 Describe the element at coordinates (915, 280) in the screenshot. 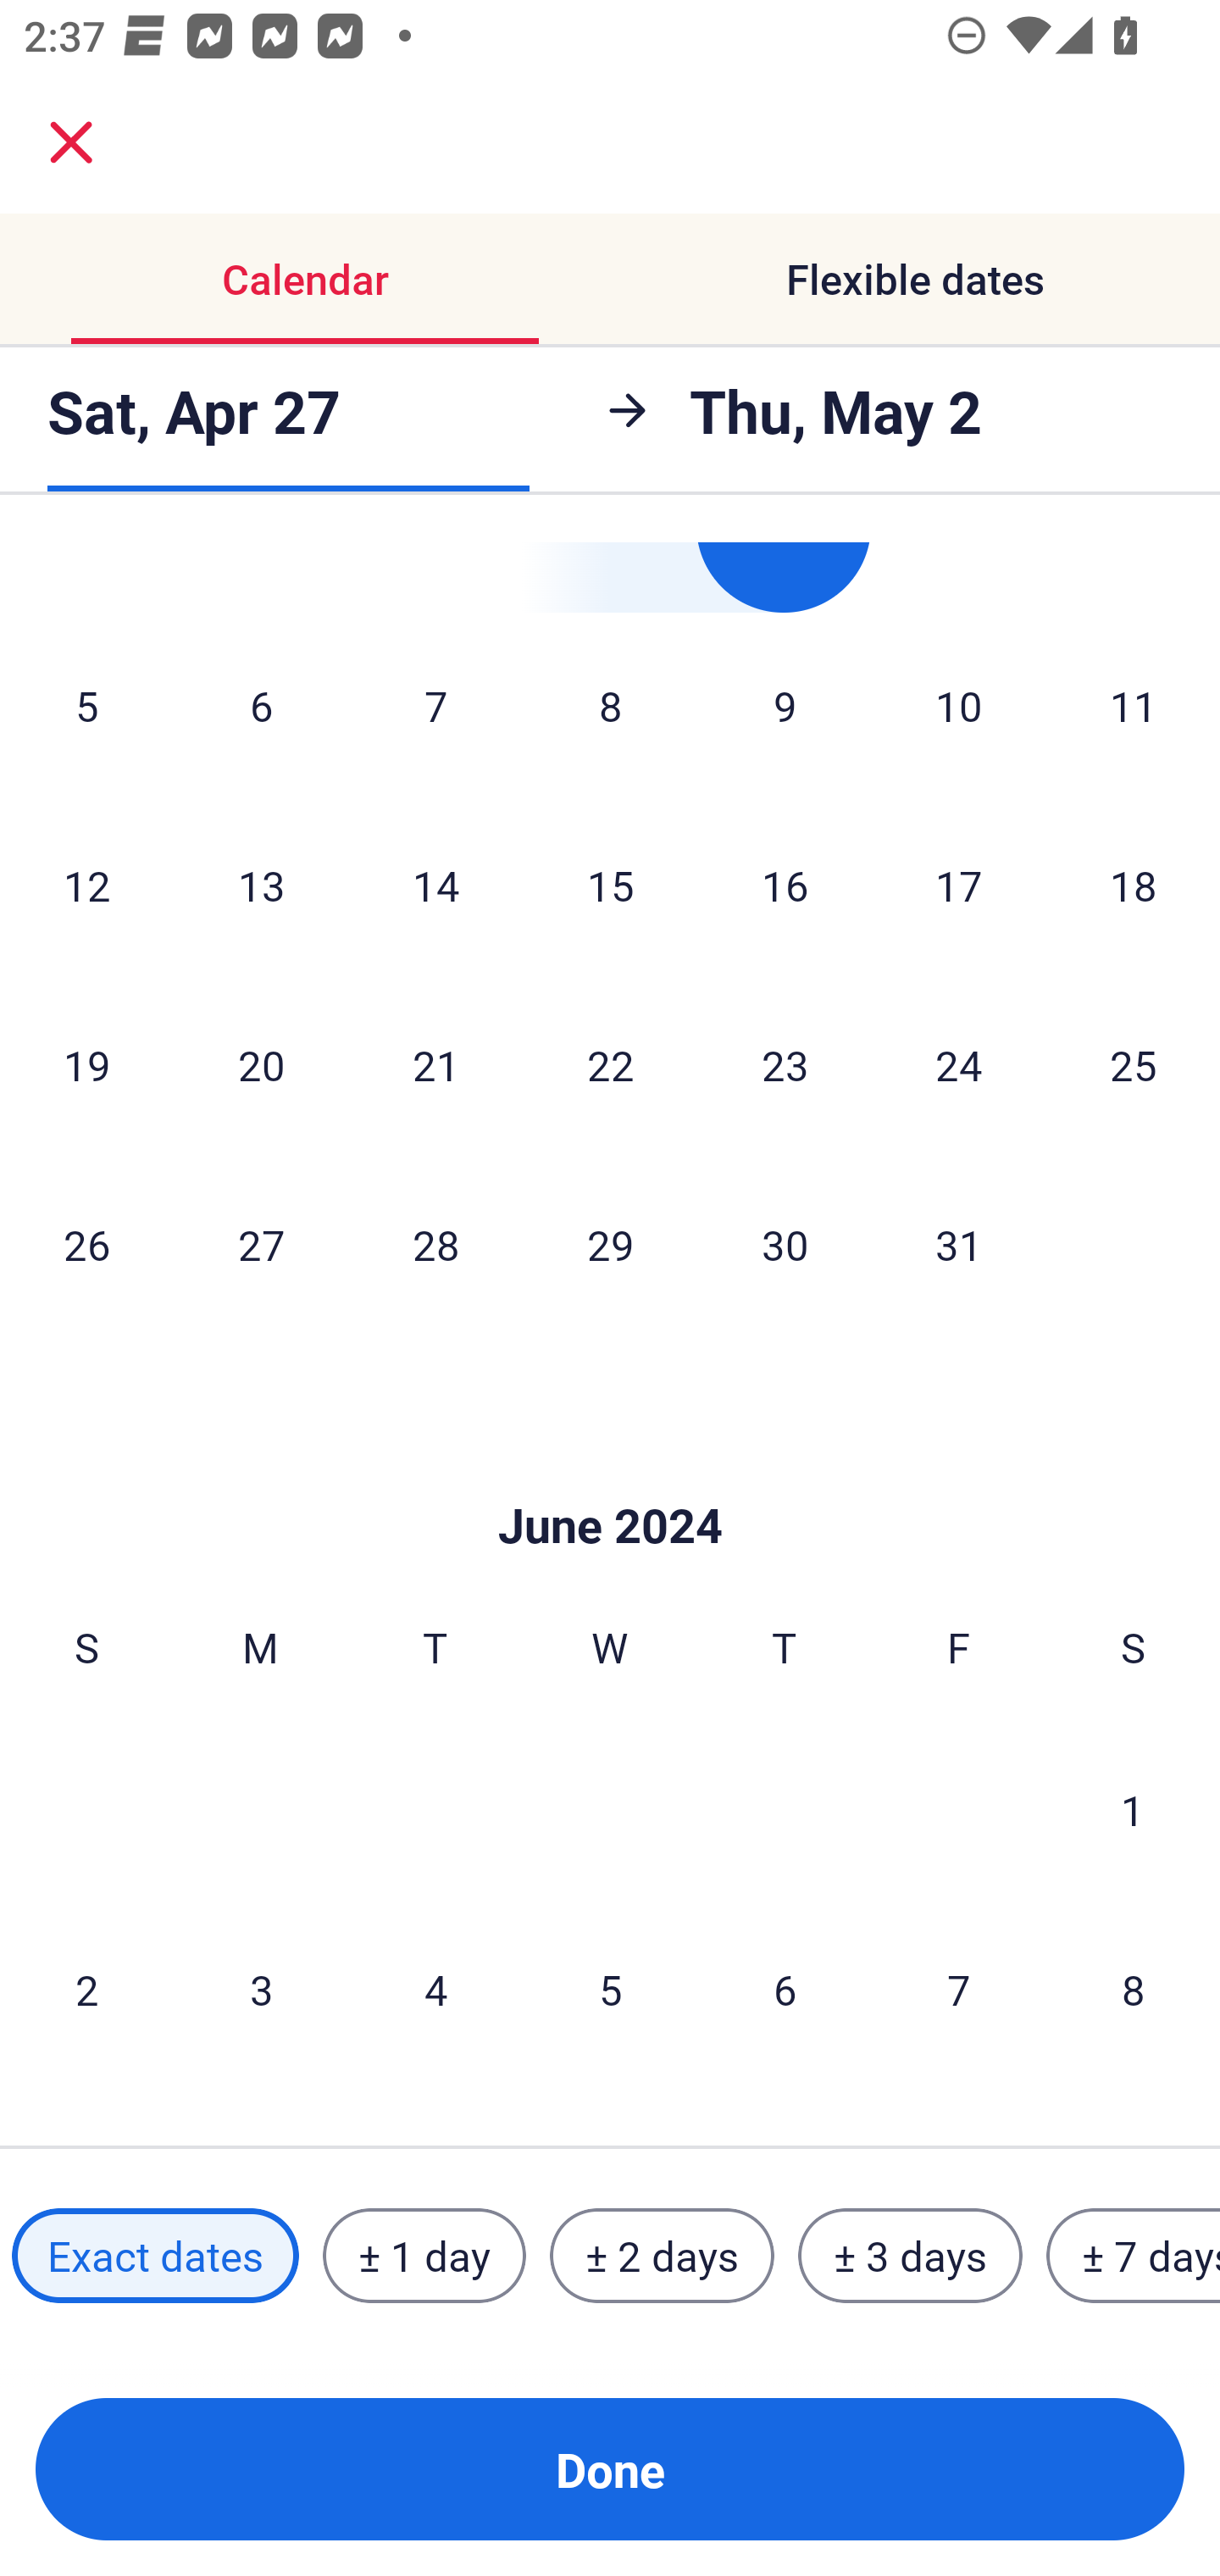

I see `Flexible dates` at that location.